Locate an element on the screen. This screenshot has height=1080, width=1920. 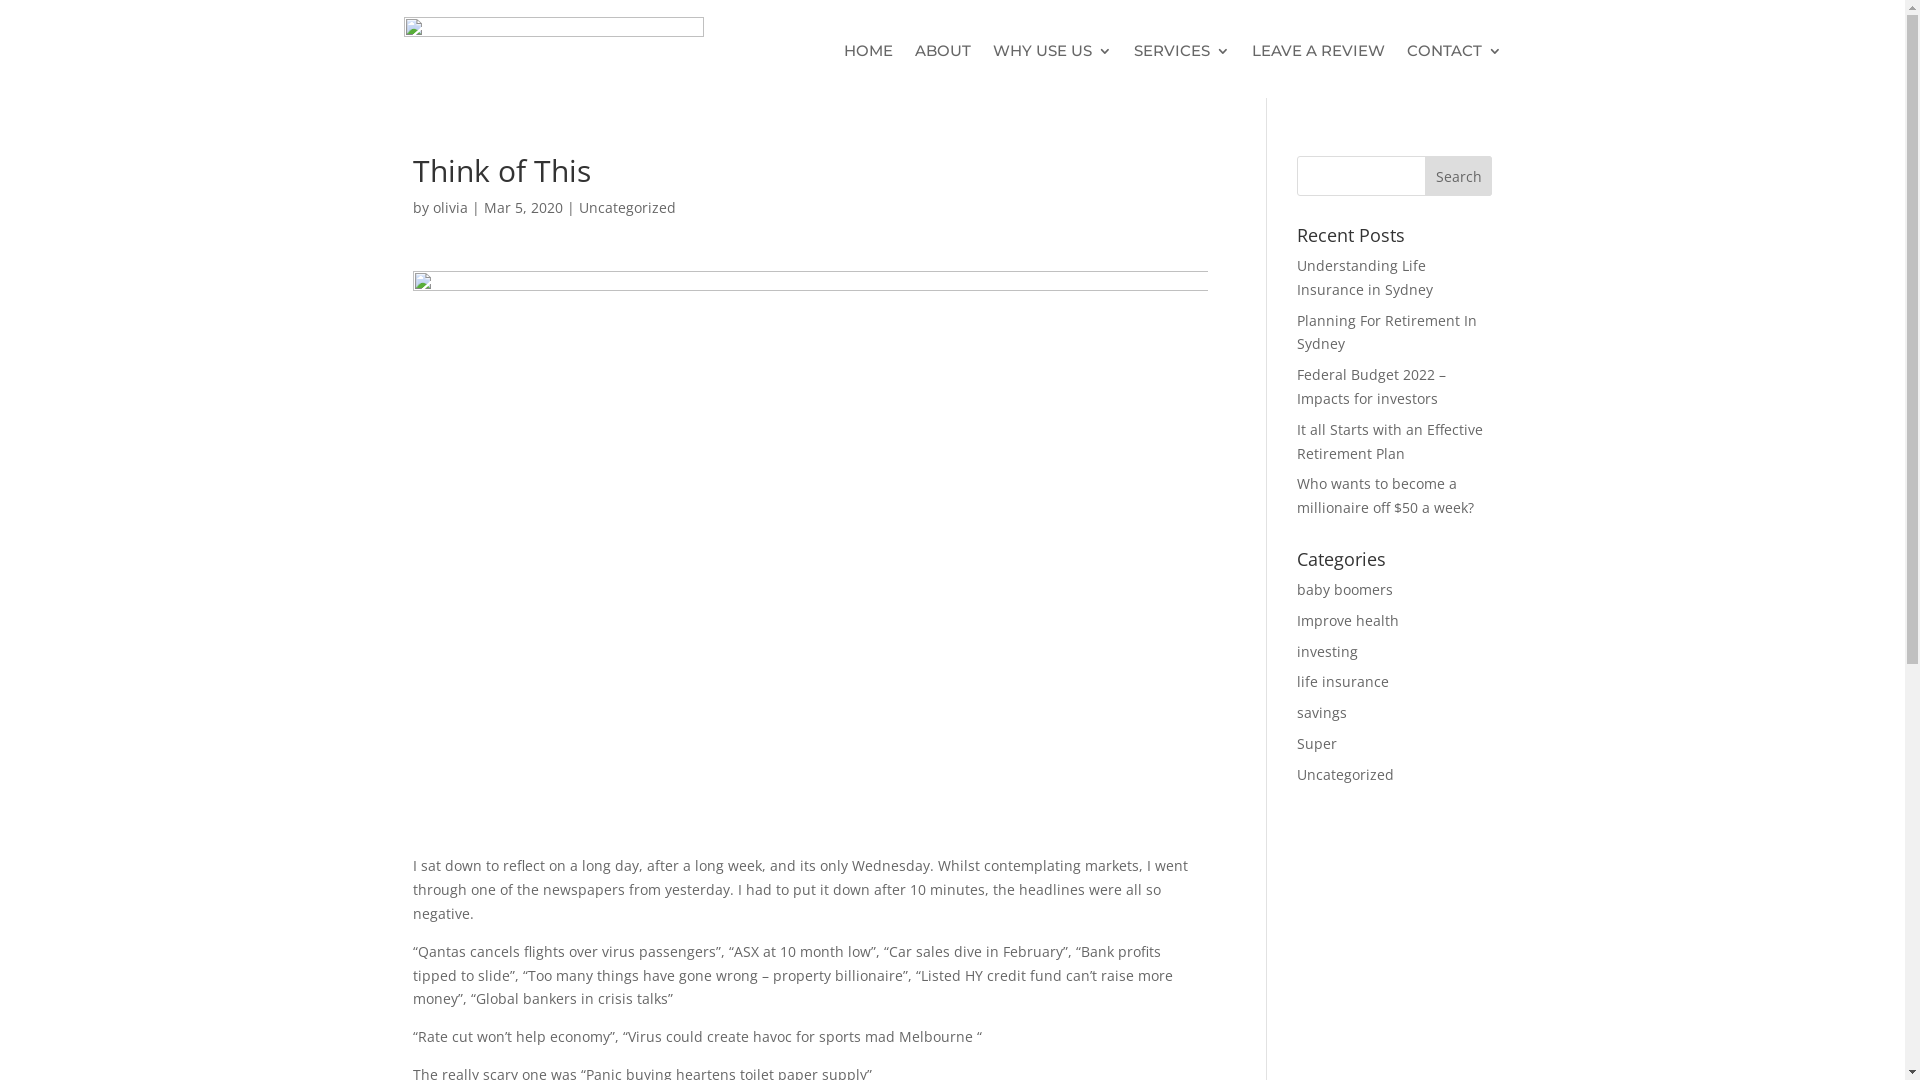
investing is located at coordinates (1328, 652).